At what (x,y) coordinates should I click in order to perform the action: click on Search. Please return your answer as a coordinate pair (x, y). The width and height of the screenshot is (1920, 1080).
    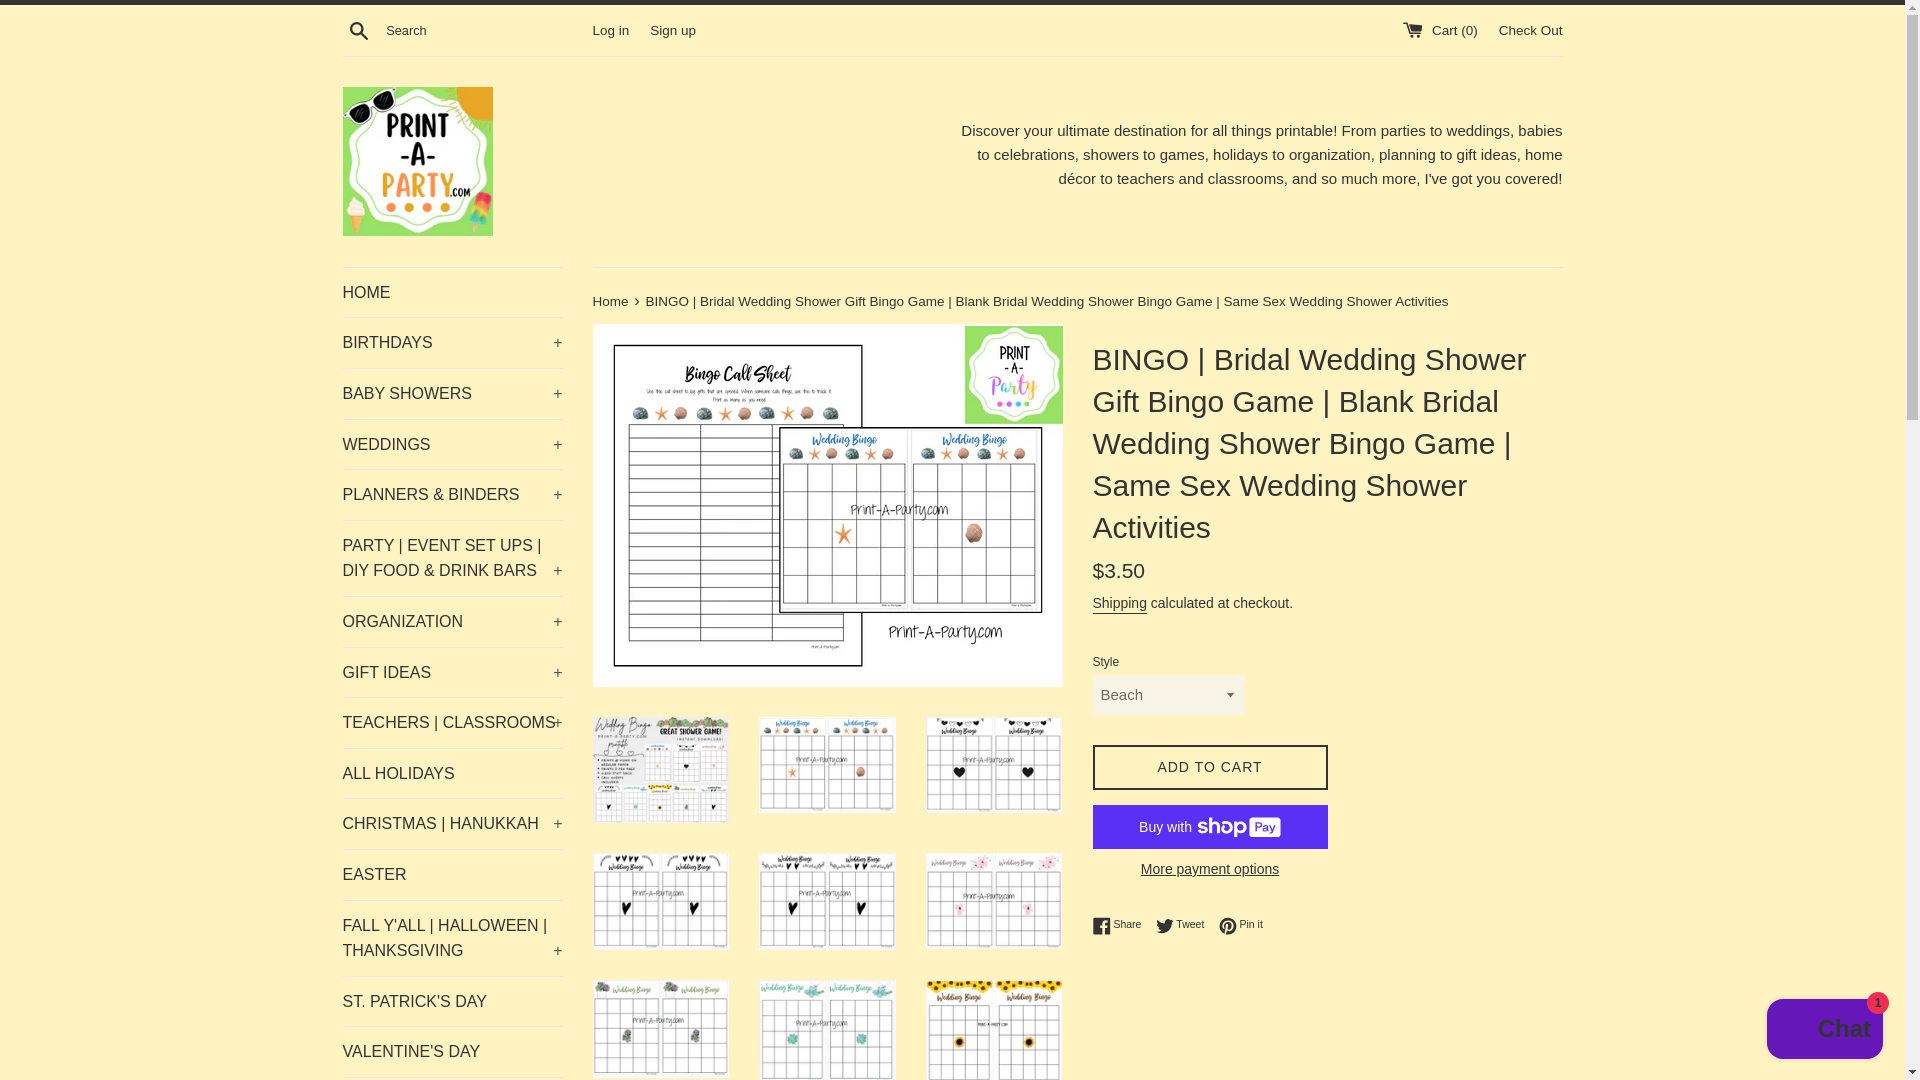
    Looking at the image, I should click on (358, 29).